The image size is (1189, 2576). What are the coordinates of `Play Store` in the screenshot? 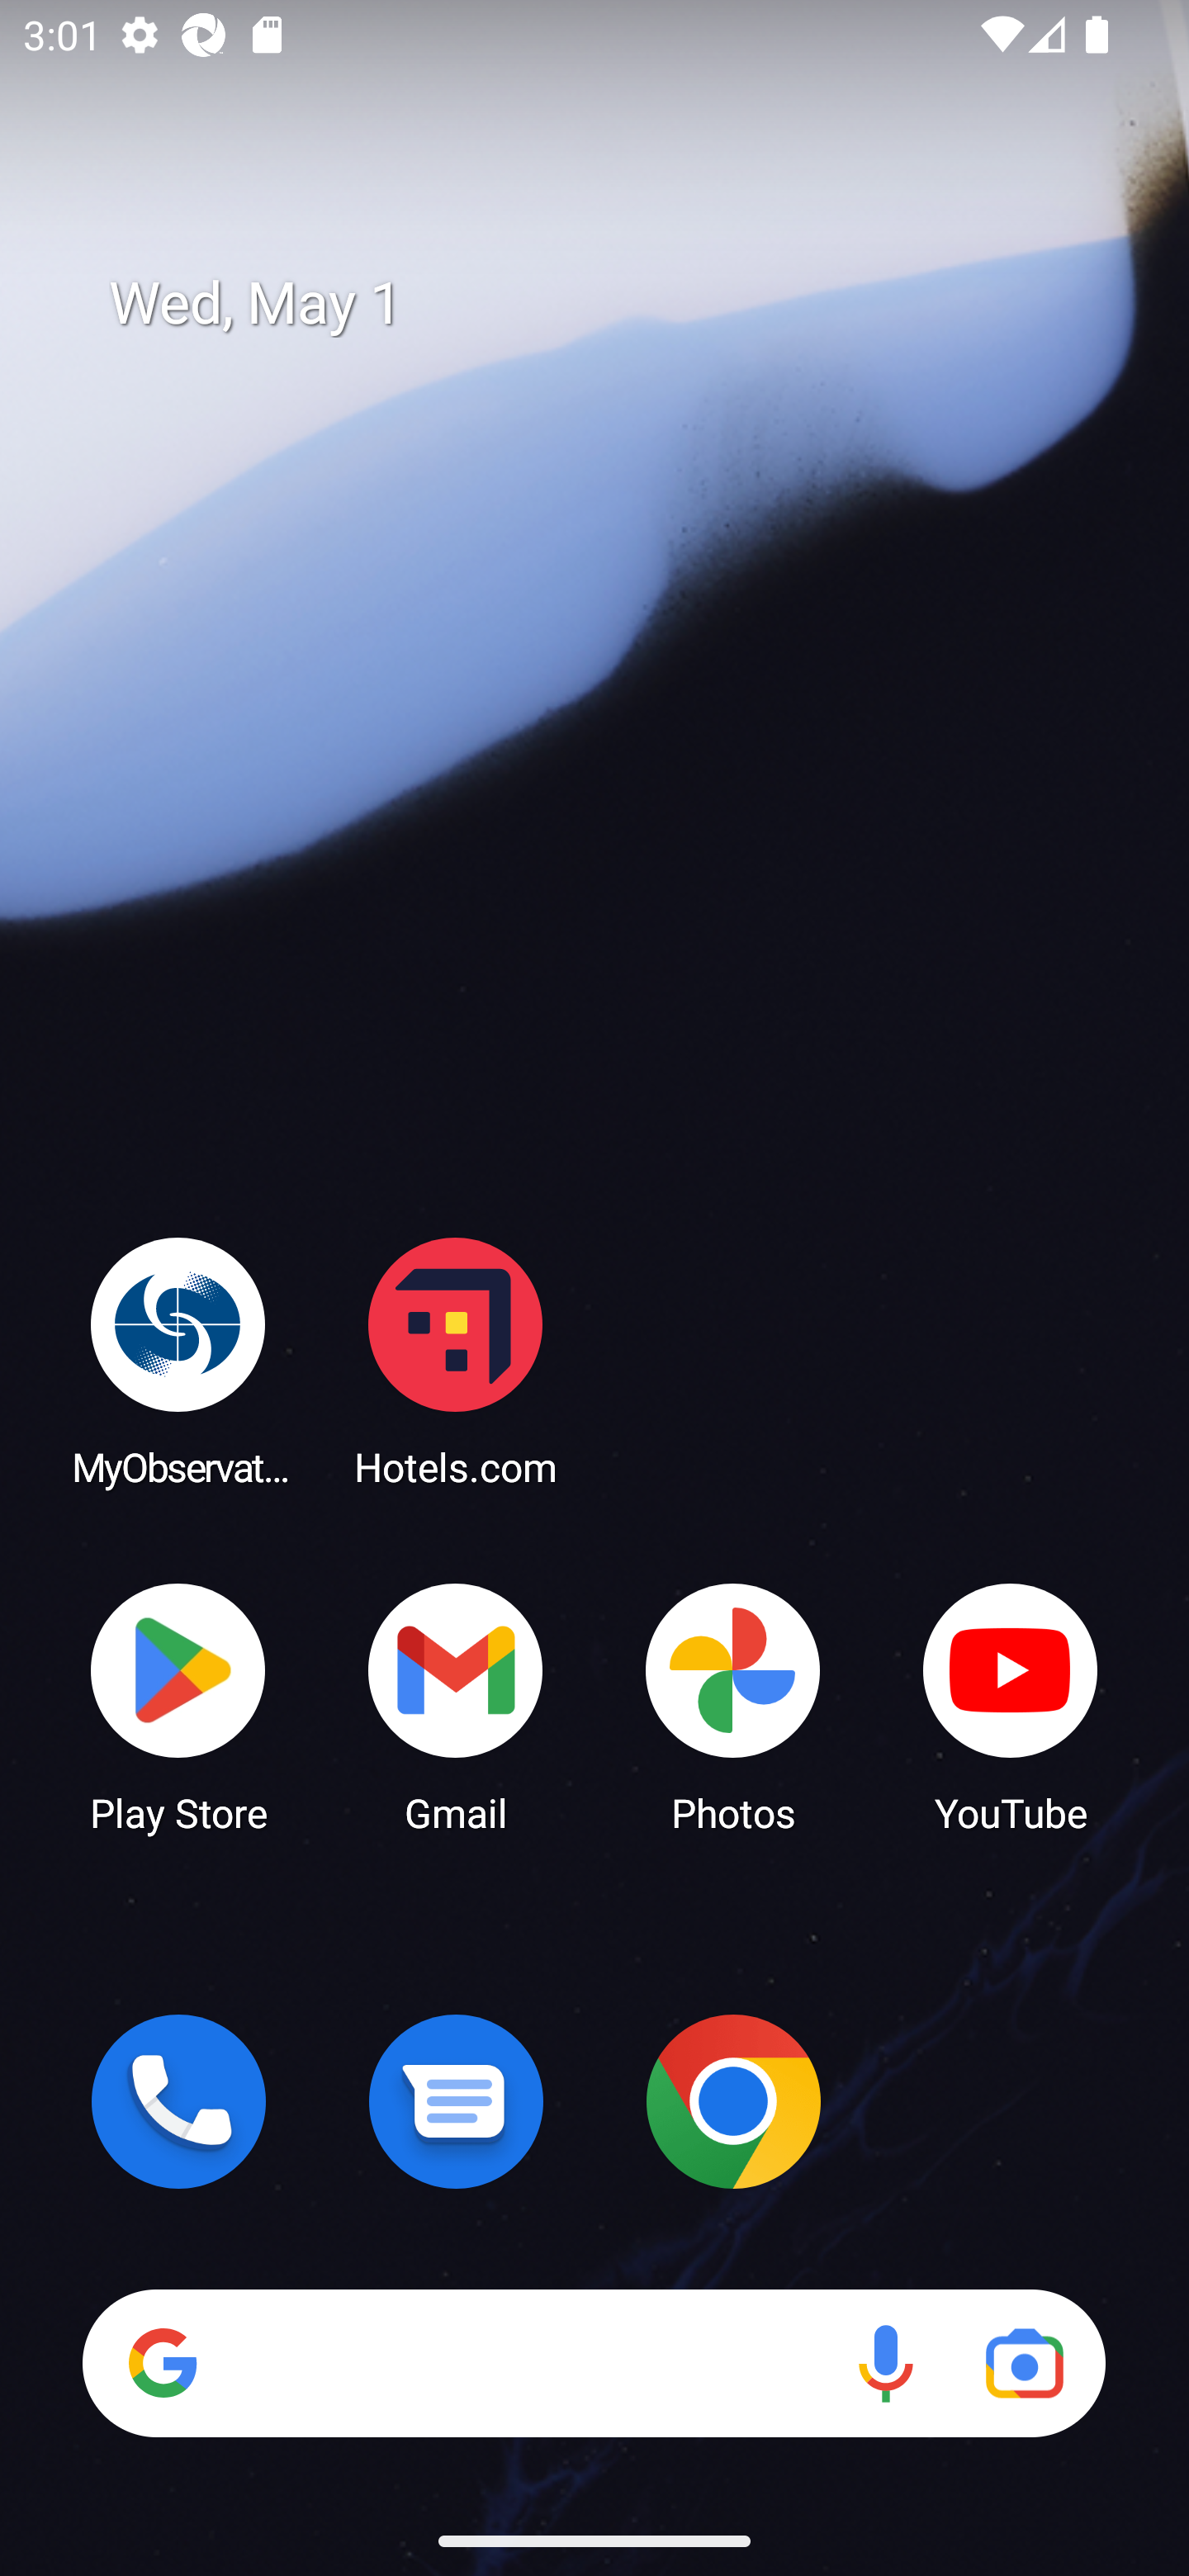 It's located at (178, 1706).